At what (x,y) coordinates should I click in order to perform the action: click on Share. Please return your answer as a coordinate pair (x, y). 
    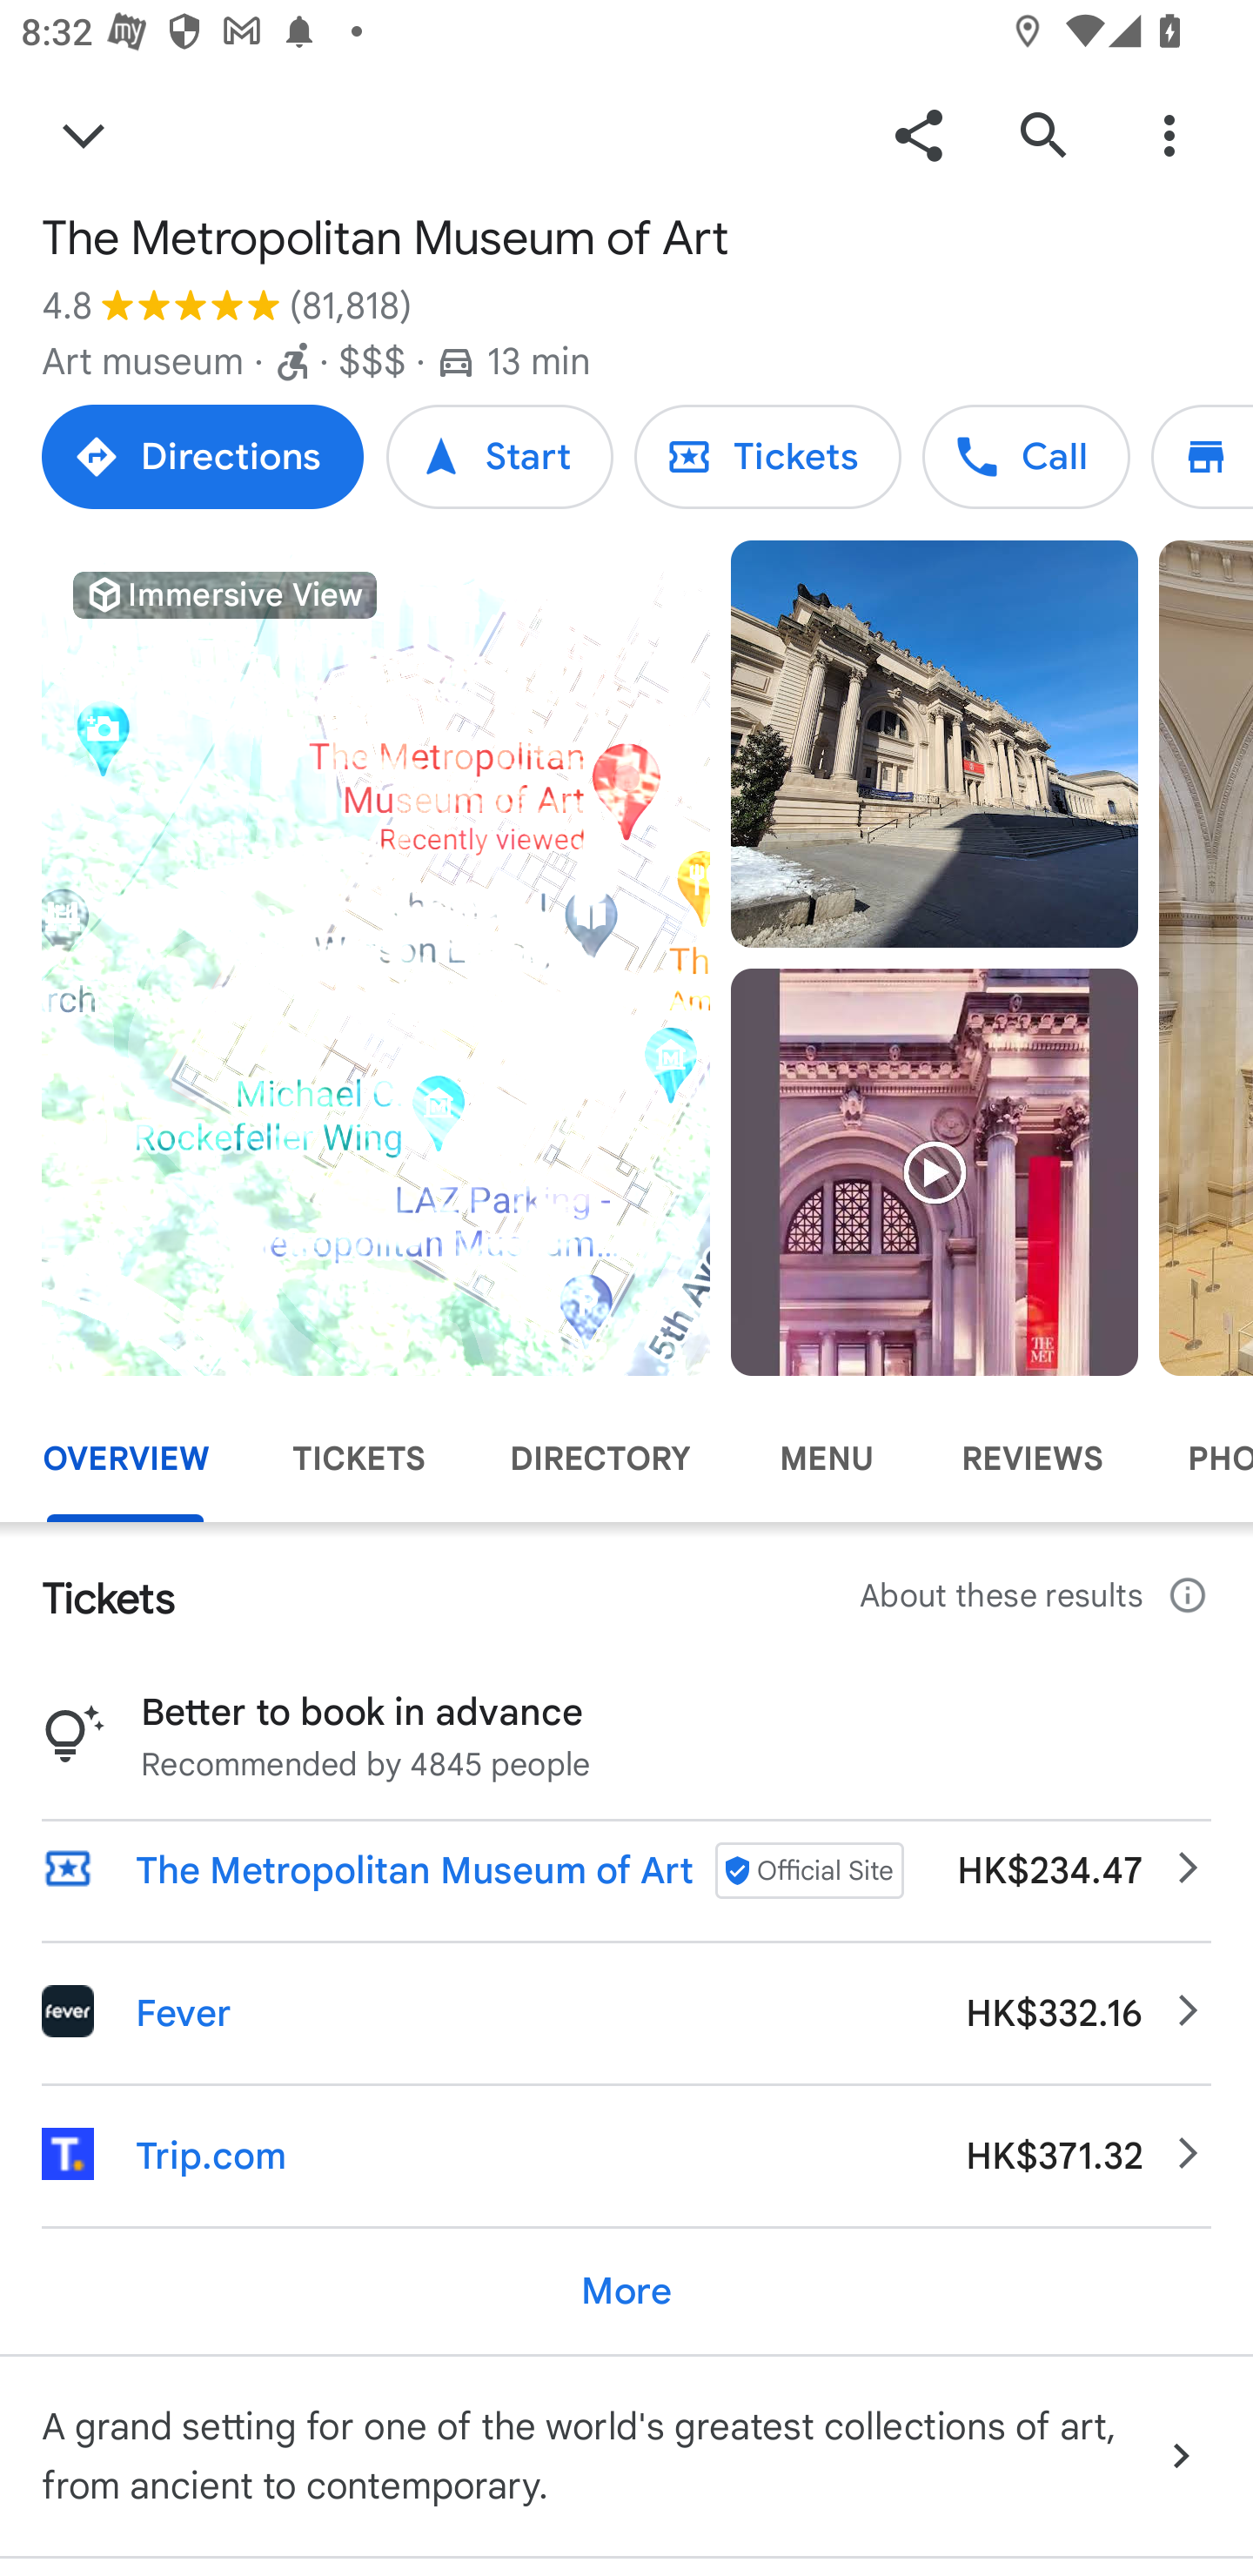
    Looking at the image, I should click on (918, 134).